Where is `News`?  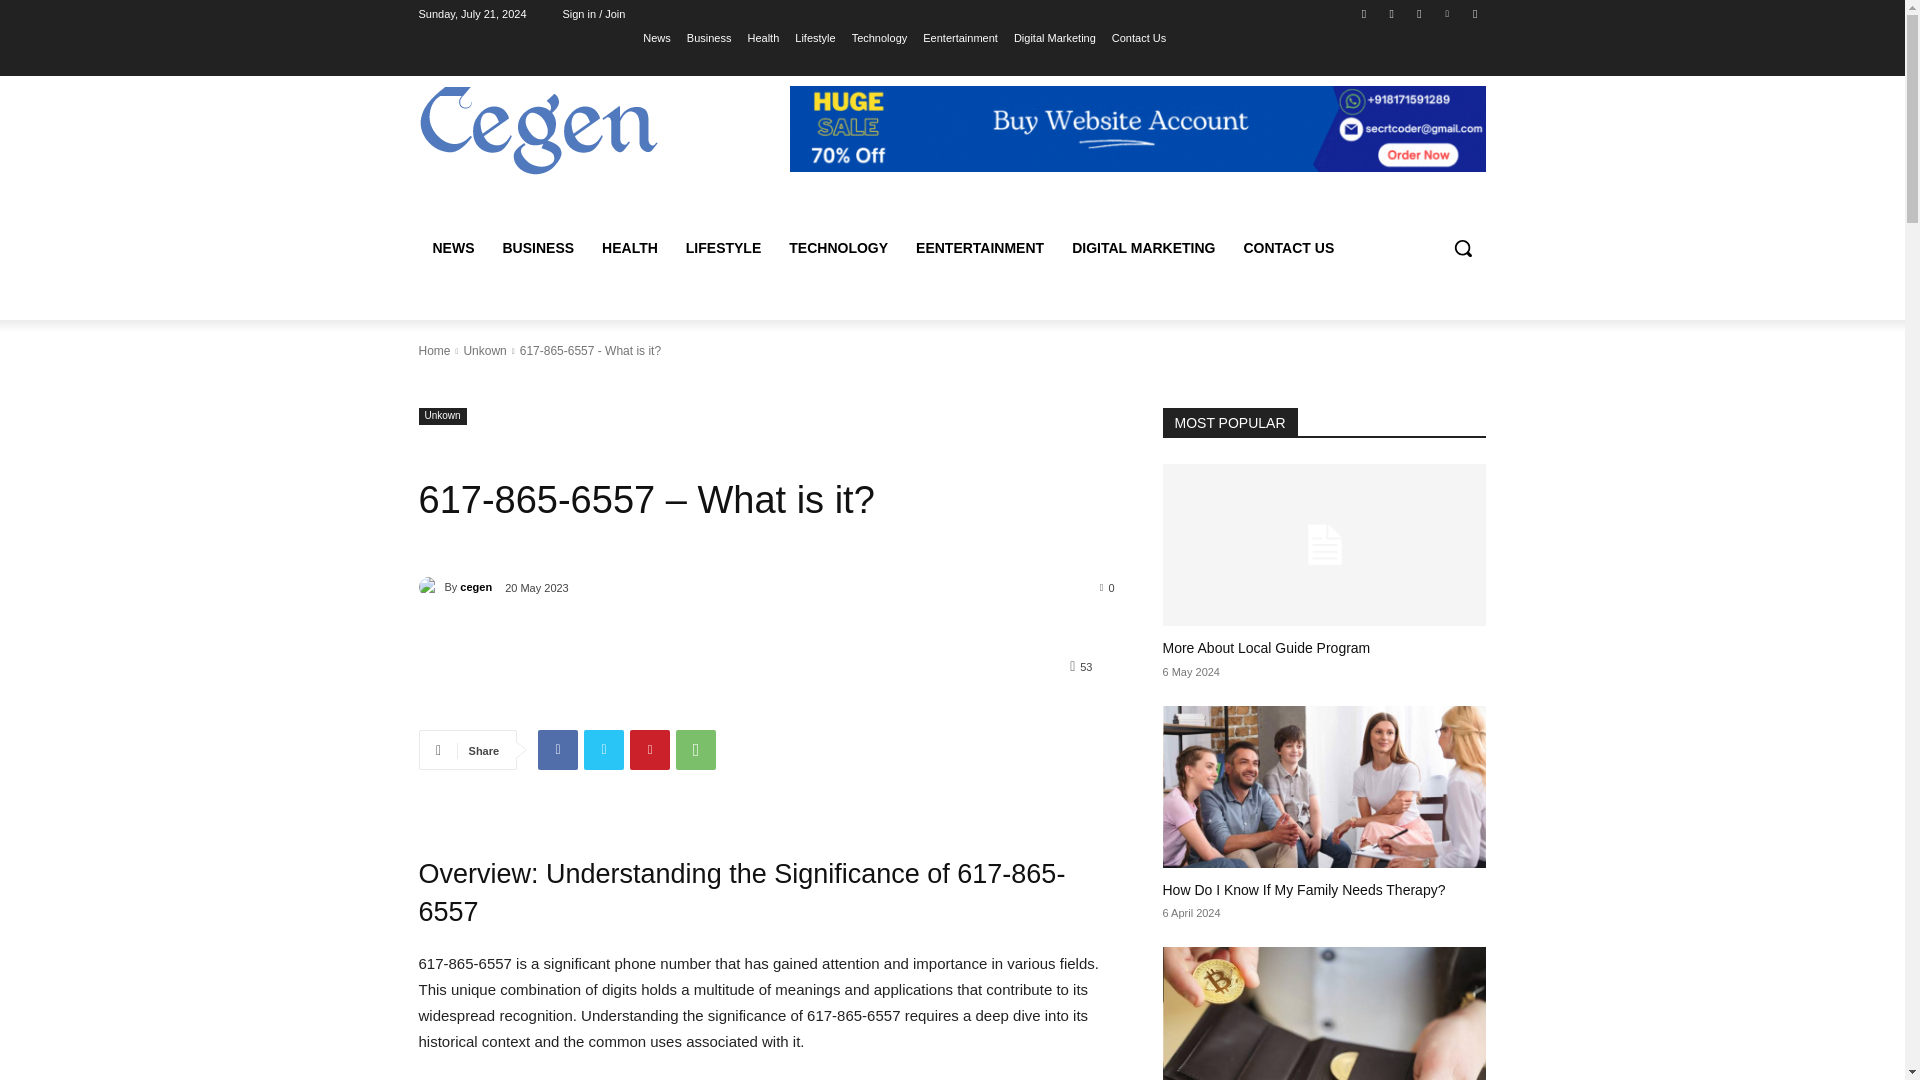 News is located at coordinates (656, 37).